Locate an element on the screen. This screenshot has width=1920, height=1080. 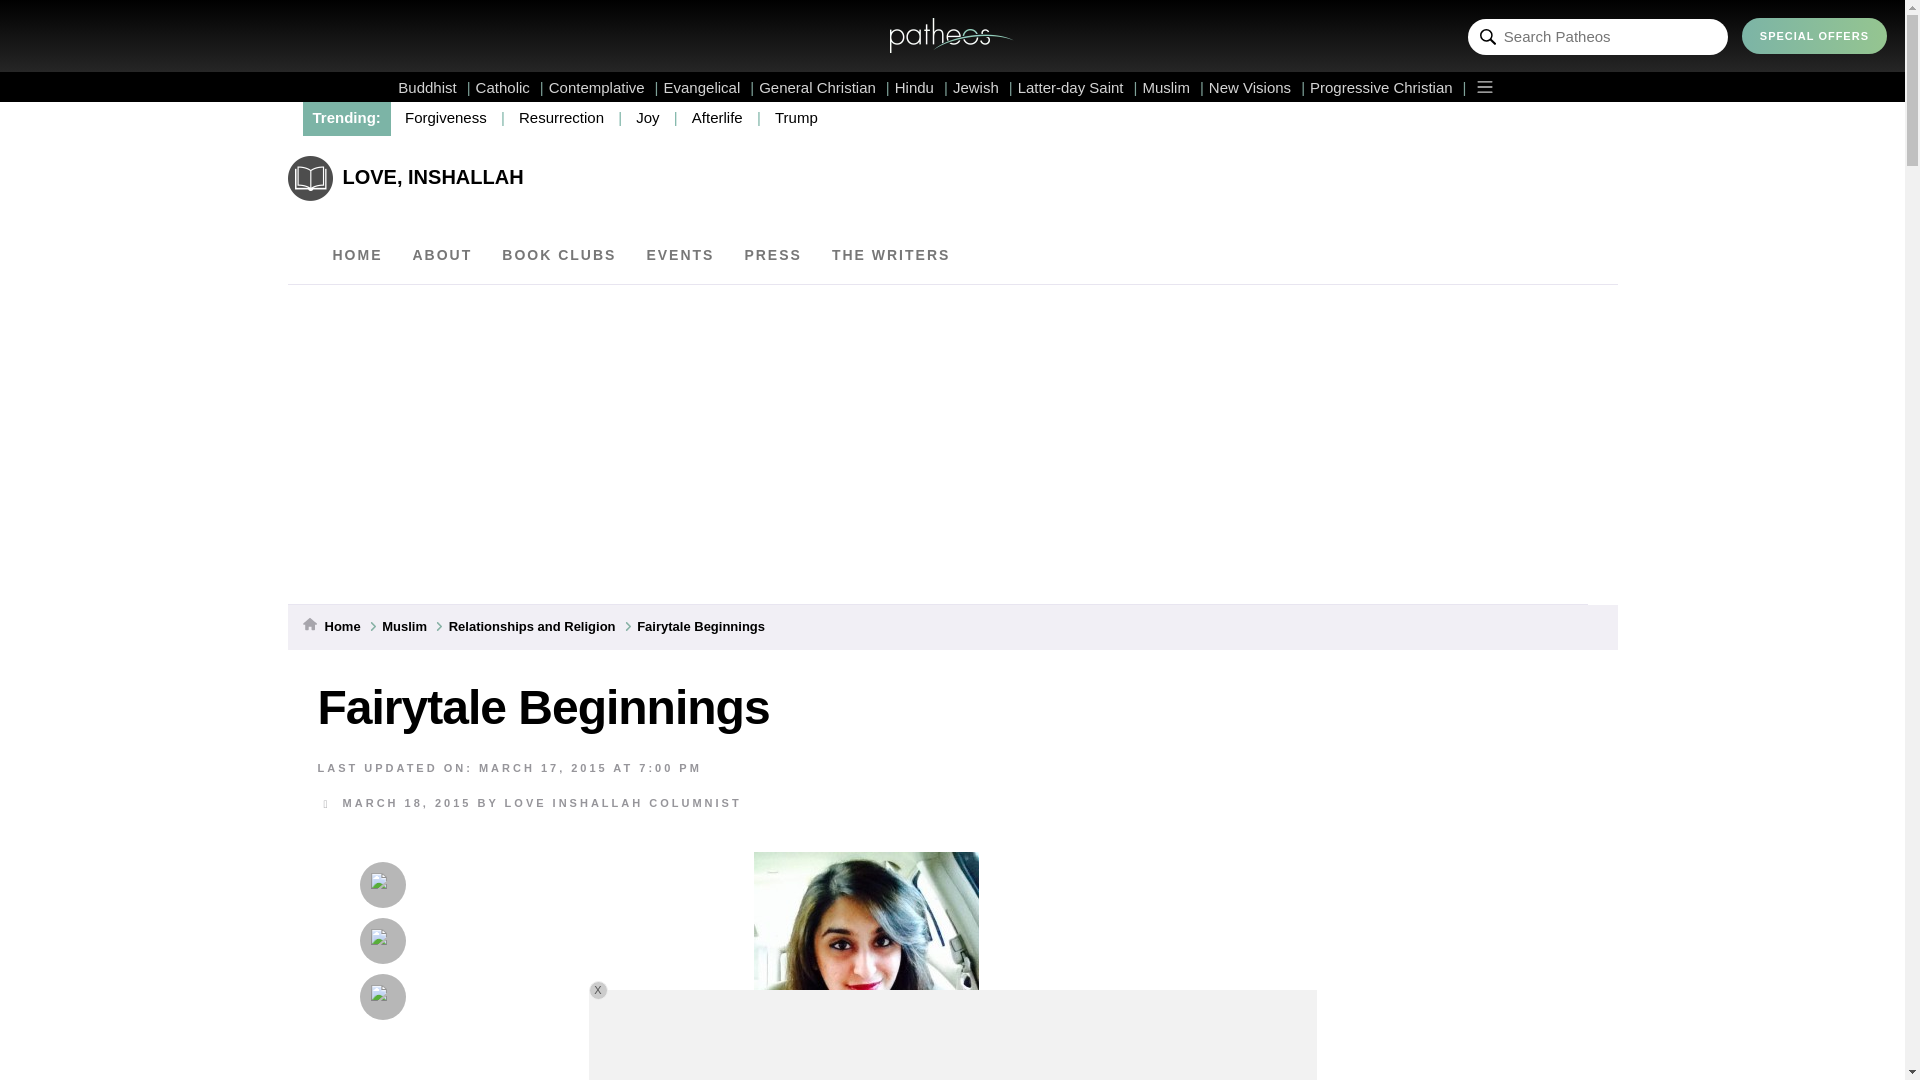
General Christian is located at coordinates (824, 87).